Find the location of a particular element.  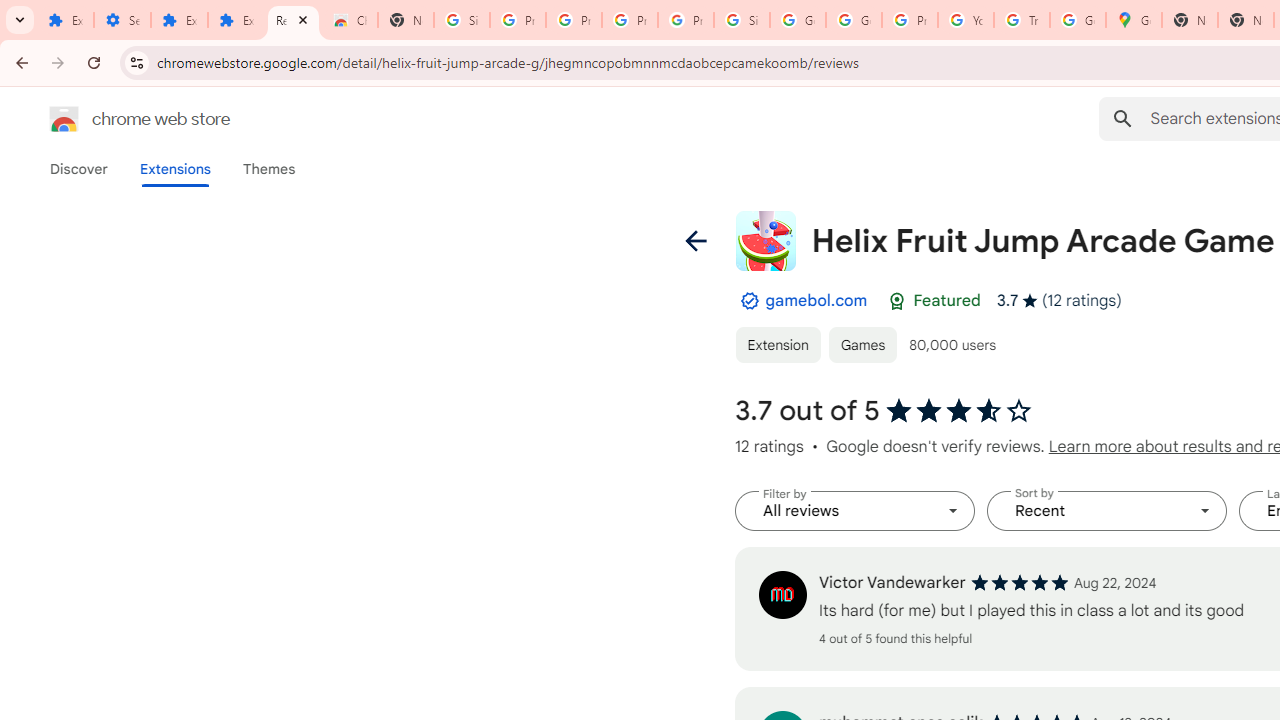

Reviews: Helix Fruit Jump Arcade Game is located at coordinates (294, 20).